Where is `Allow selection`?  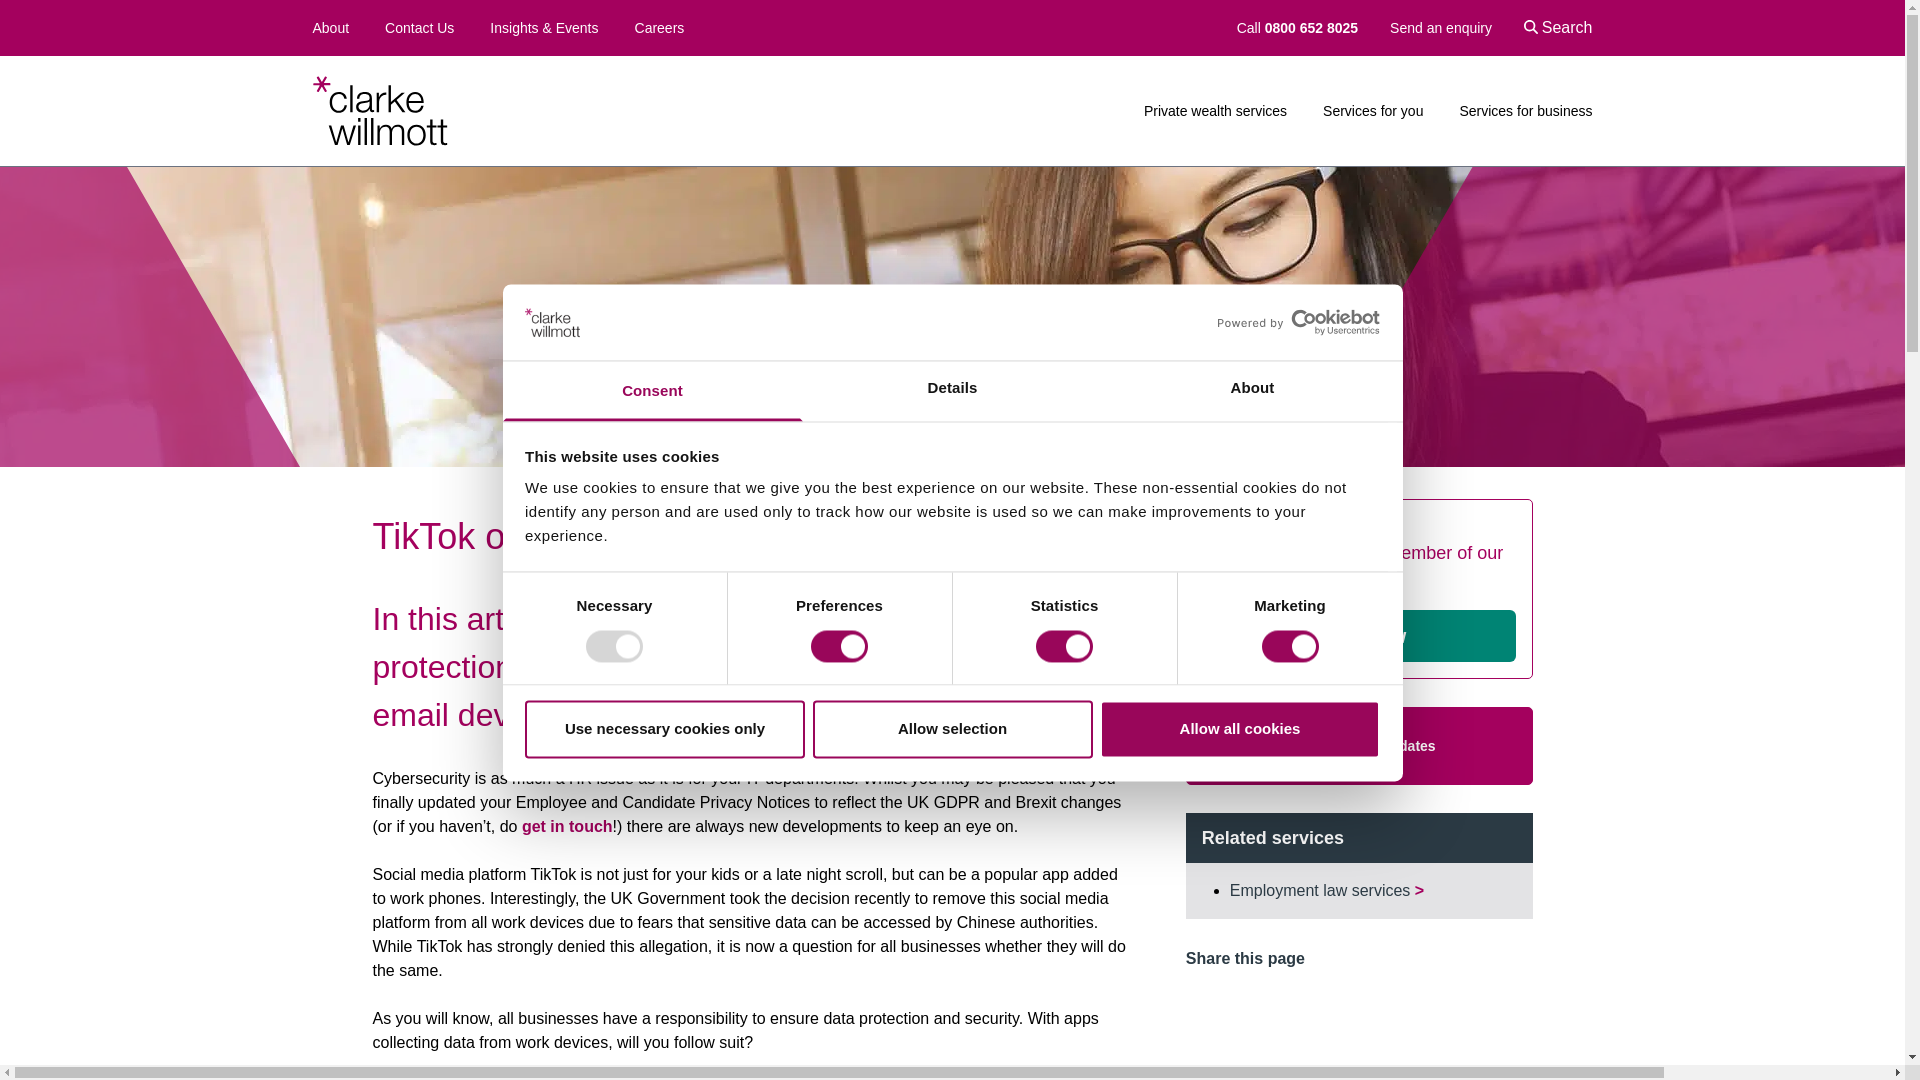 Allow selection is located at coordinates (952, 730).